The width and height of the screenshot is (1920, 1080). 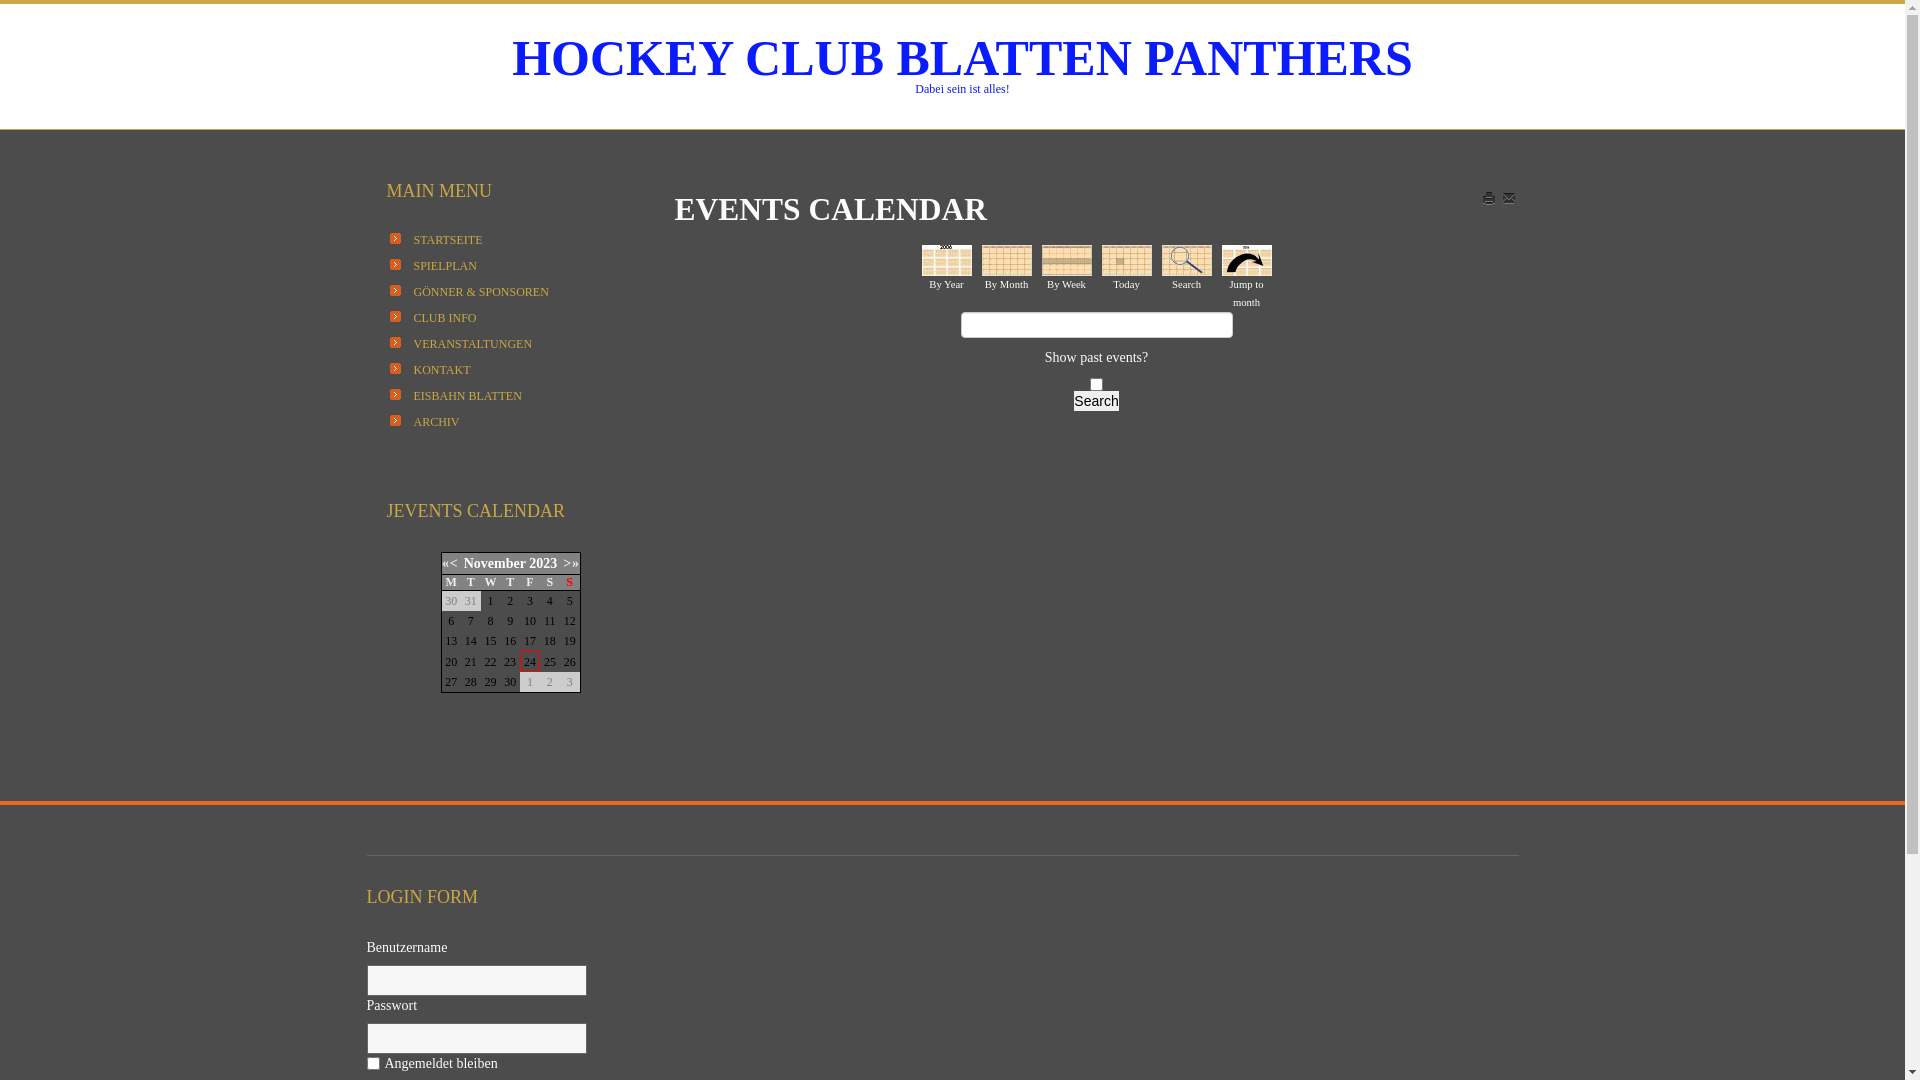 What do you see at coordinates (550, 661) in the screenshot?
I see `25` at bounding box center [550, 661].